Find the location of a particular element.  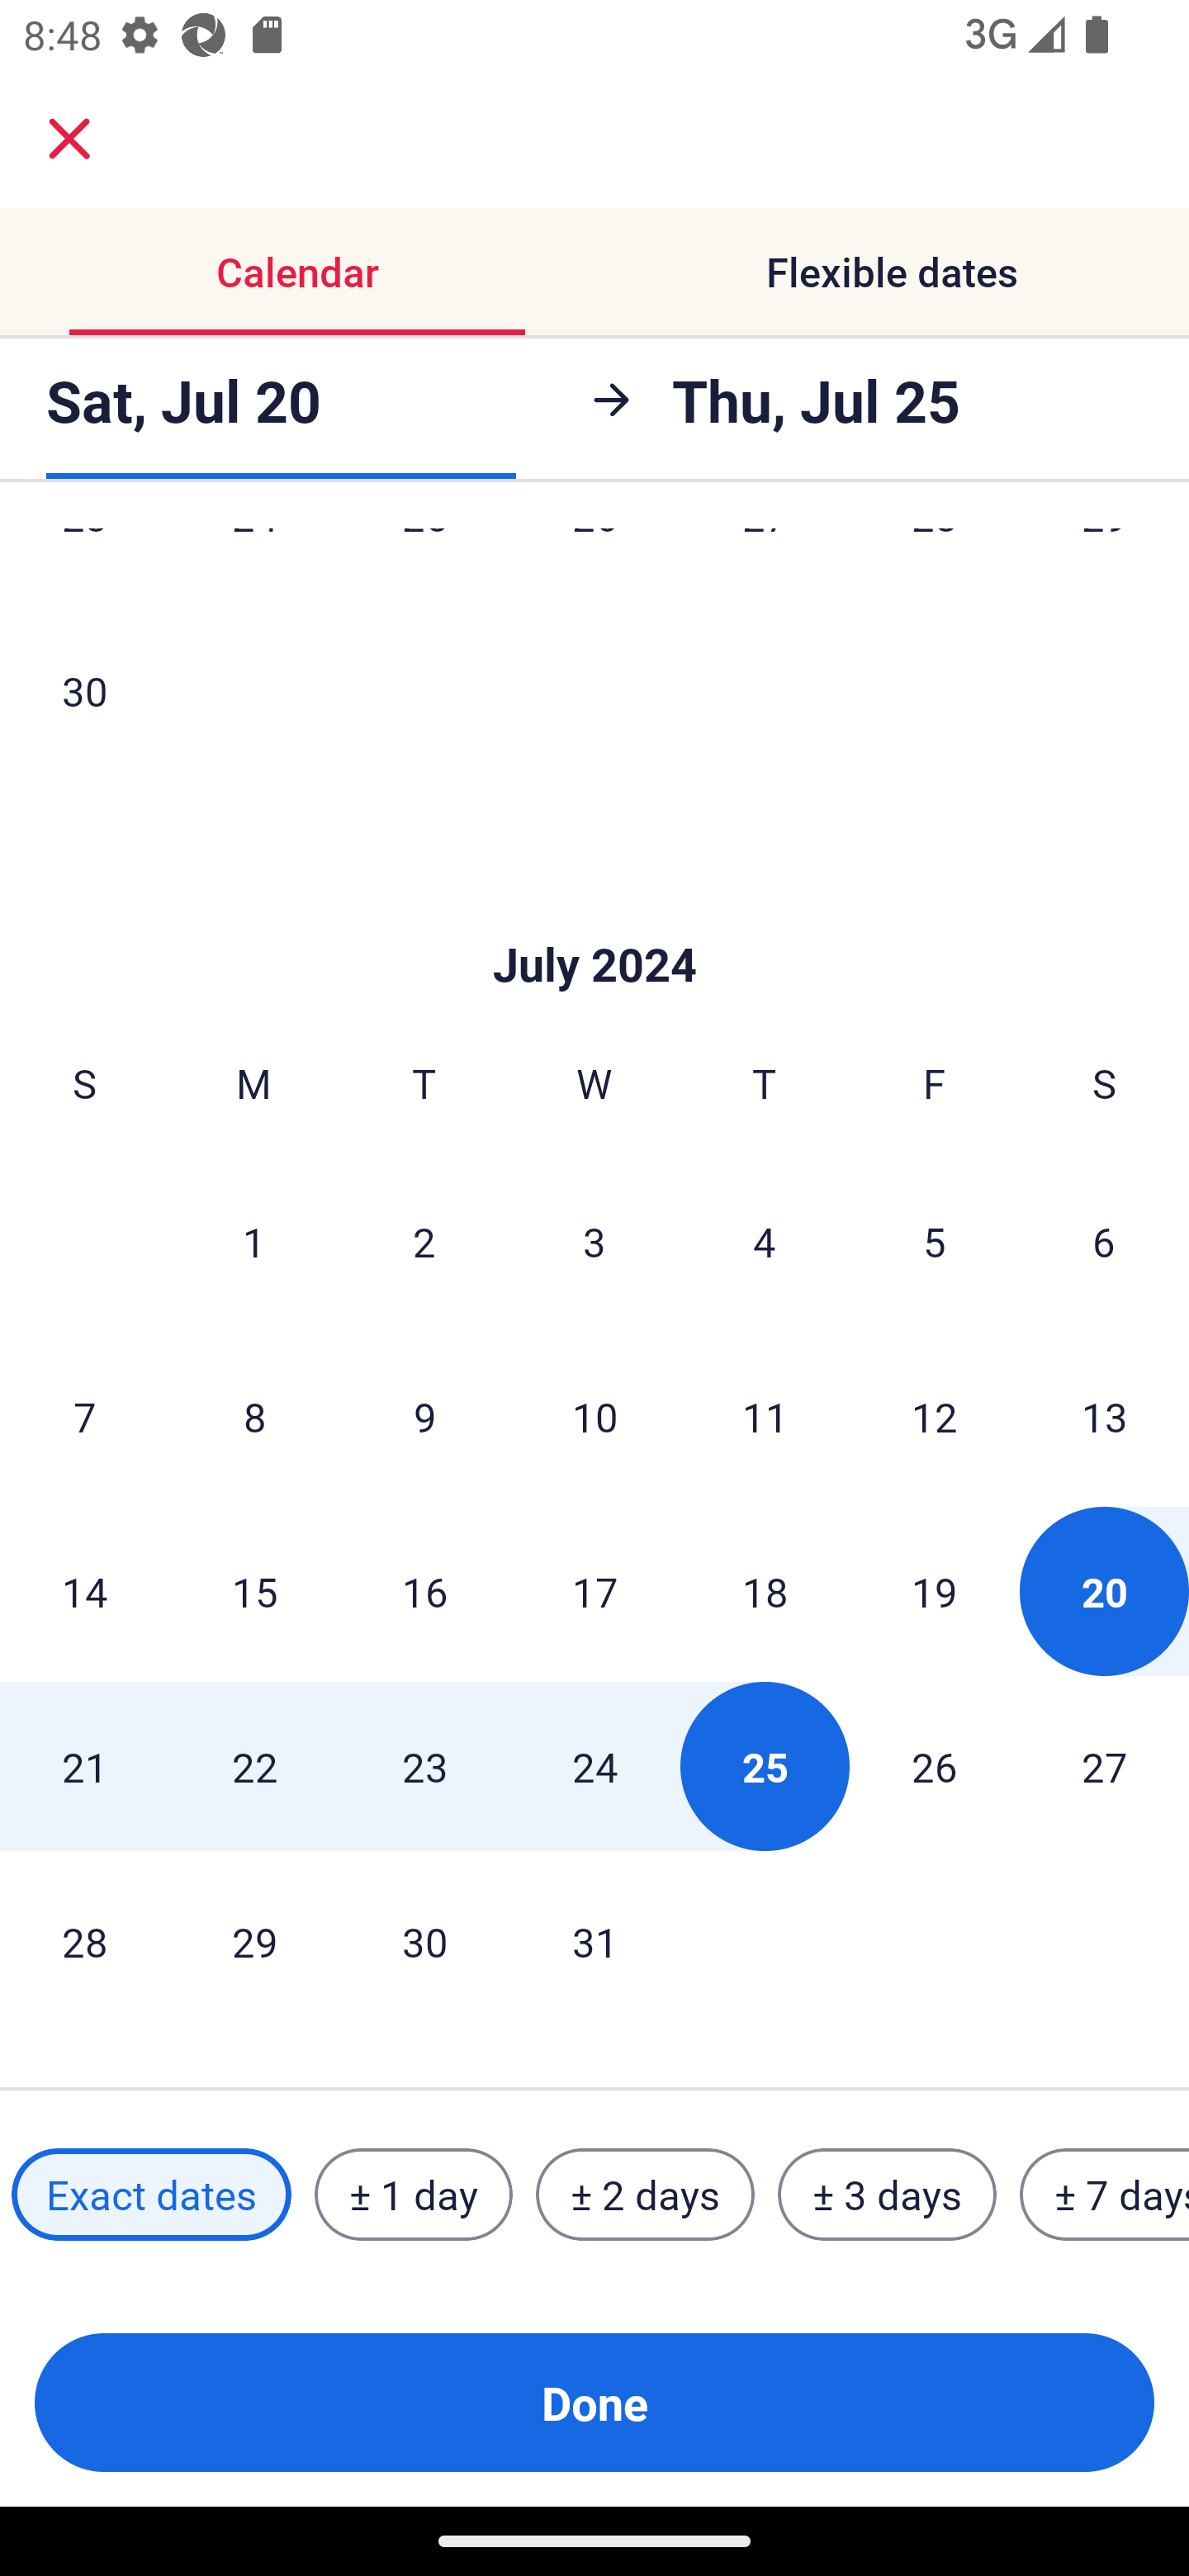

± 1 day is located at coordinates (413, 2195).